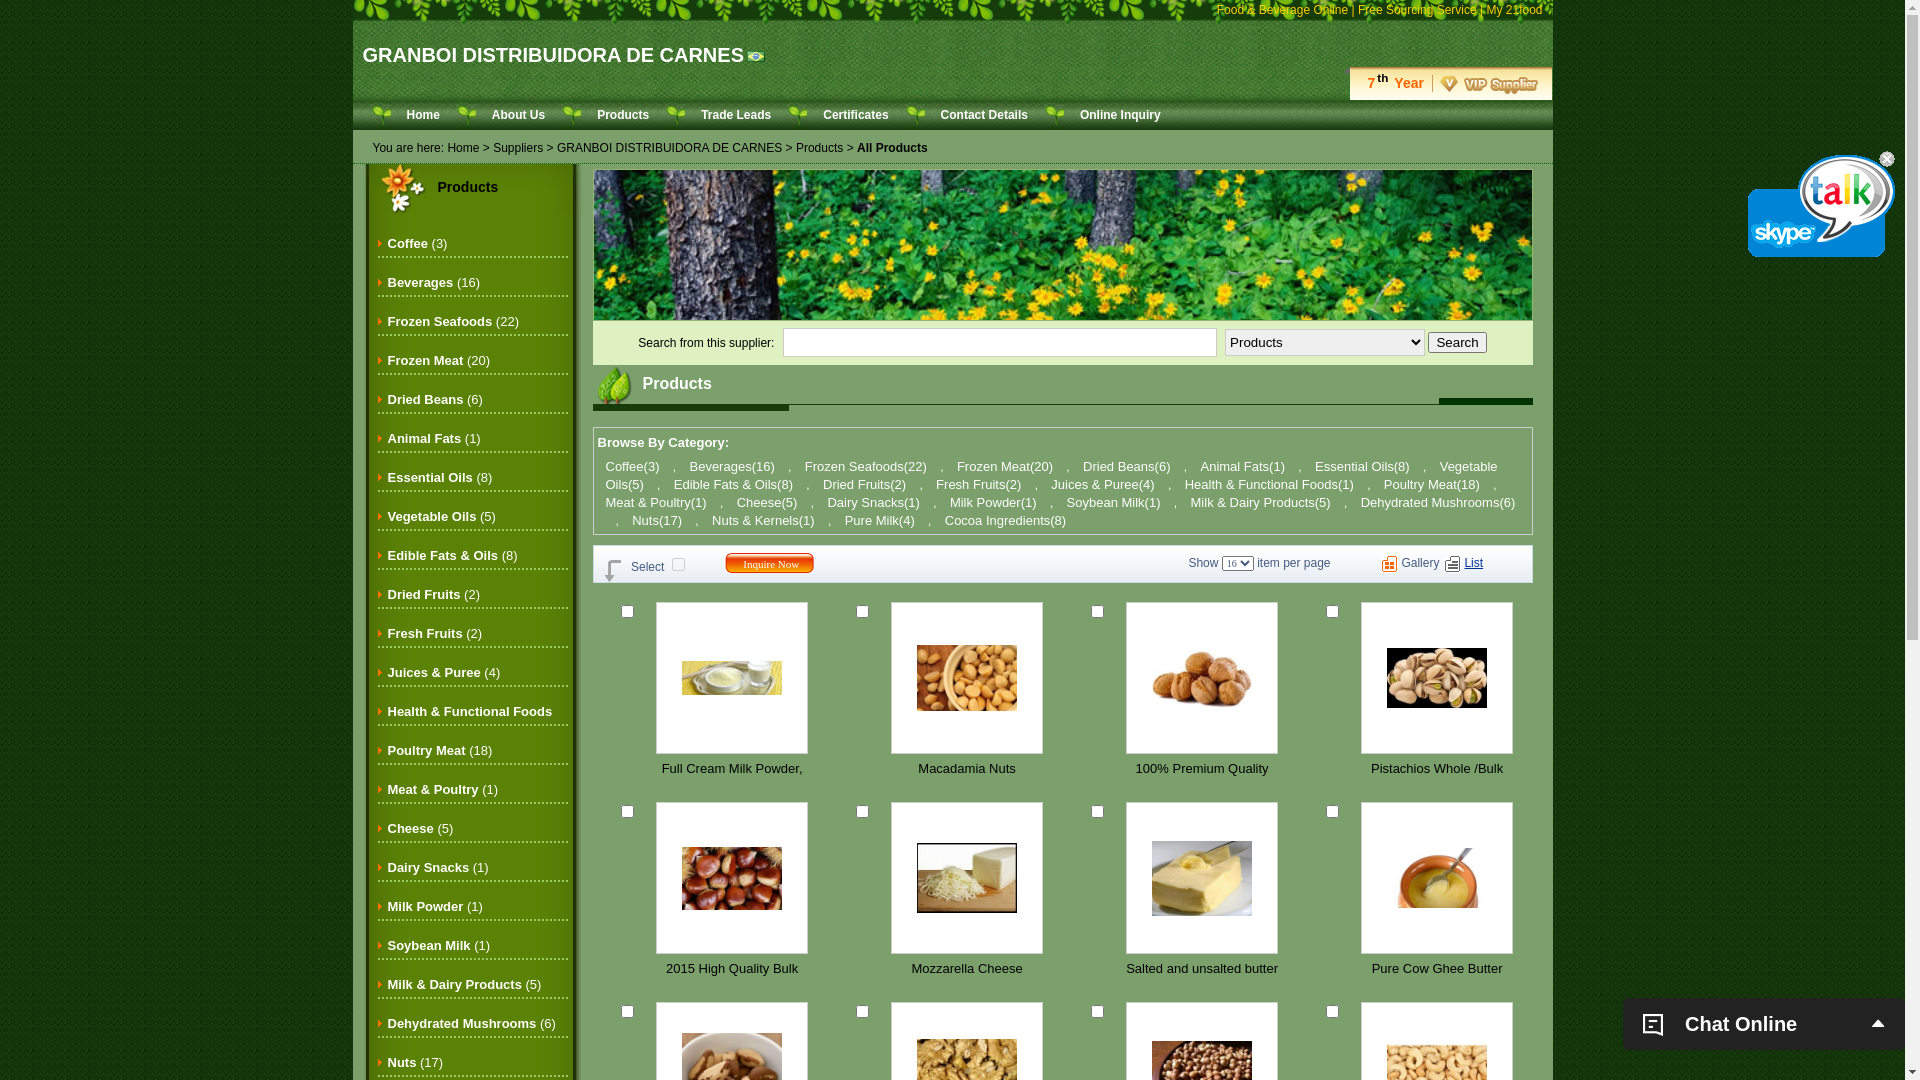 The image size is (1920, 1080). What do you see at coordinates (994, 502) in the screenshot?
I see `Milk Powder(1)` at bounding box center [994, 502].